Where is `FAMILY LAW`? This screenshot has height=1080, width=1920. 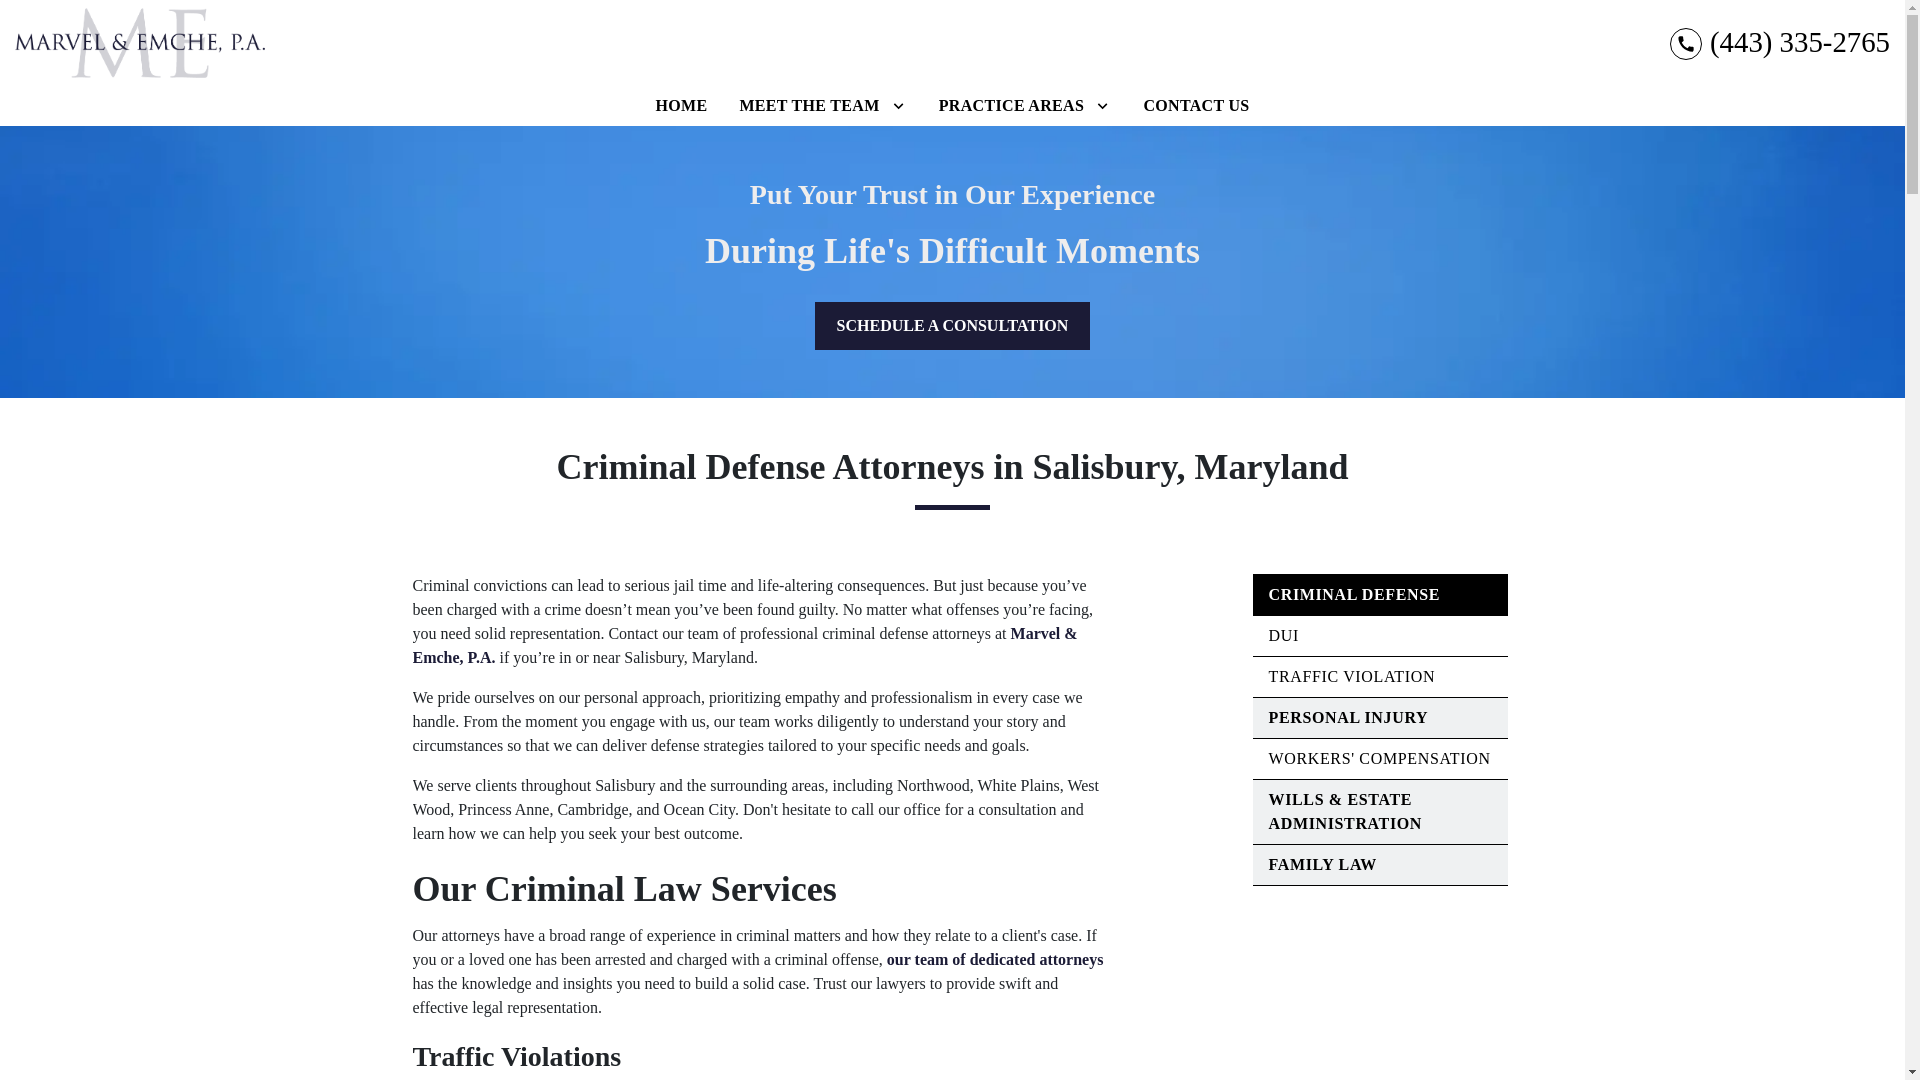
FAMILY LAW is located at coordinates (1322, 864).